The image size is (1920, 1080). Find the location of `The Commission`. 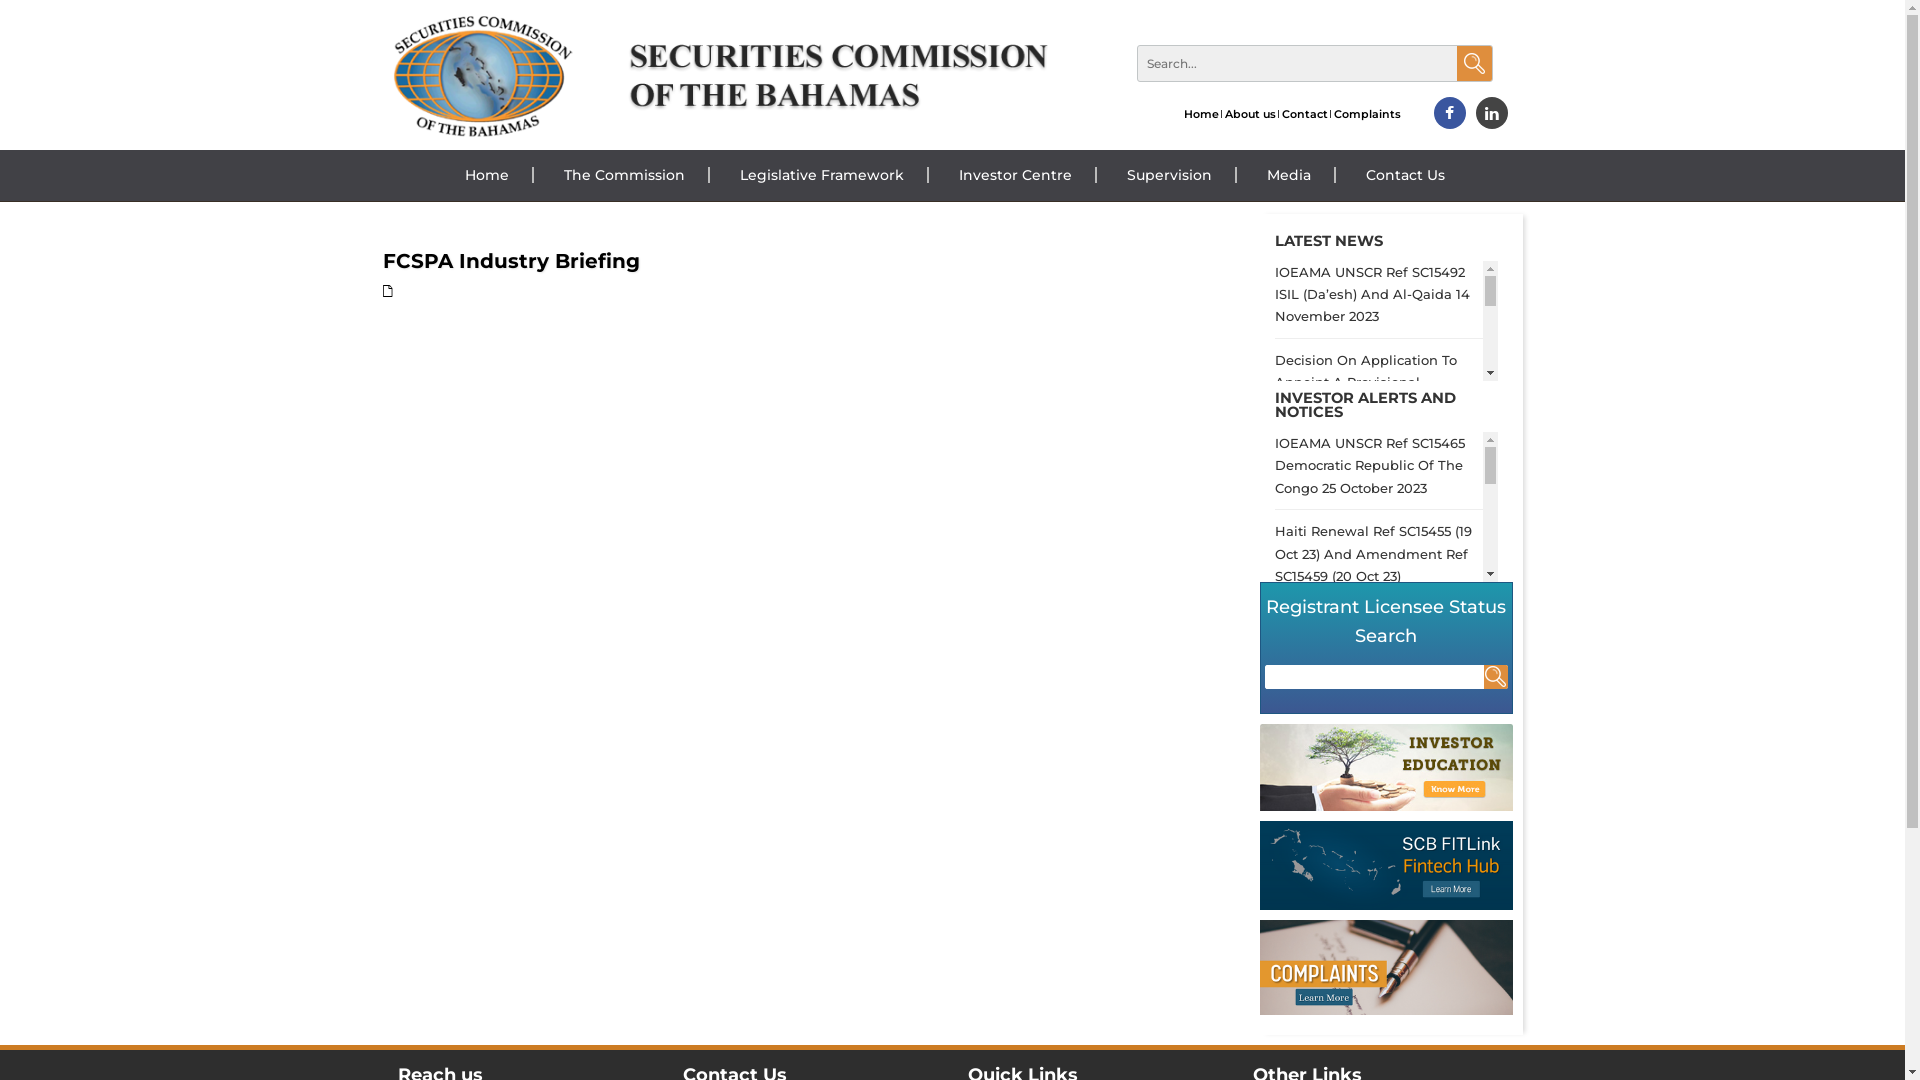

The Commission is located at coordinates (624, 176).